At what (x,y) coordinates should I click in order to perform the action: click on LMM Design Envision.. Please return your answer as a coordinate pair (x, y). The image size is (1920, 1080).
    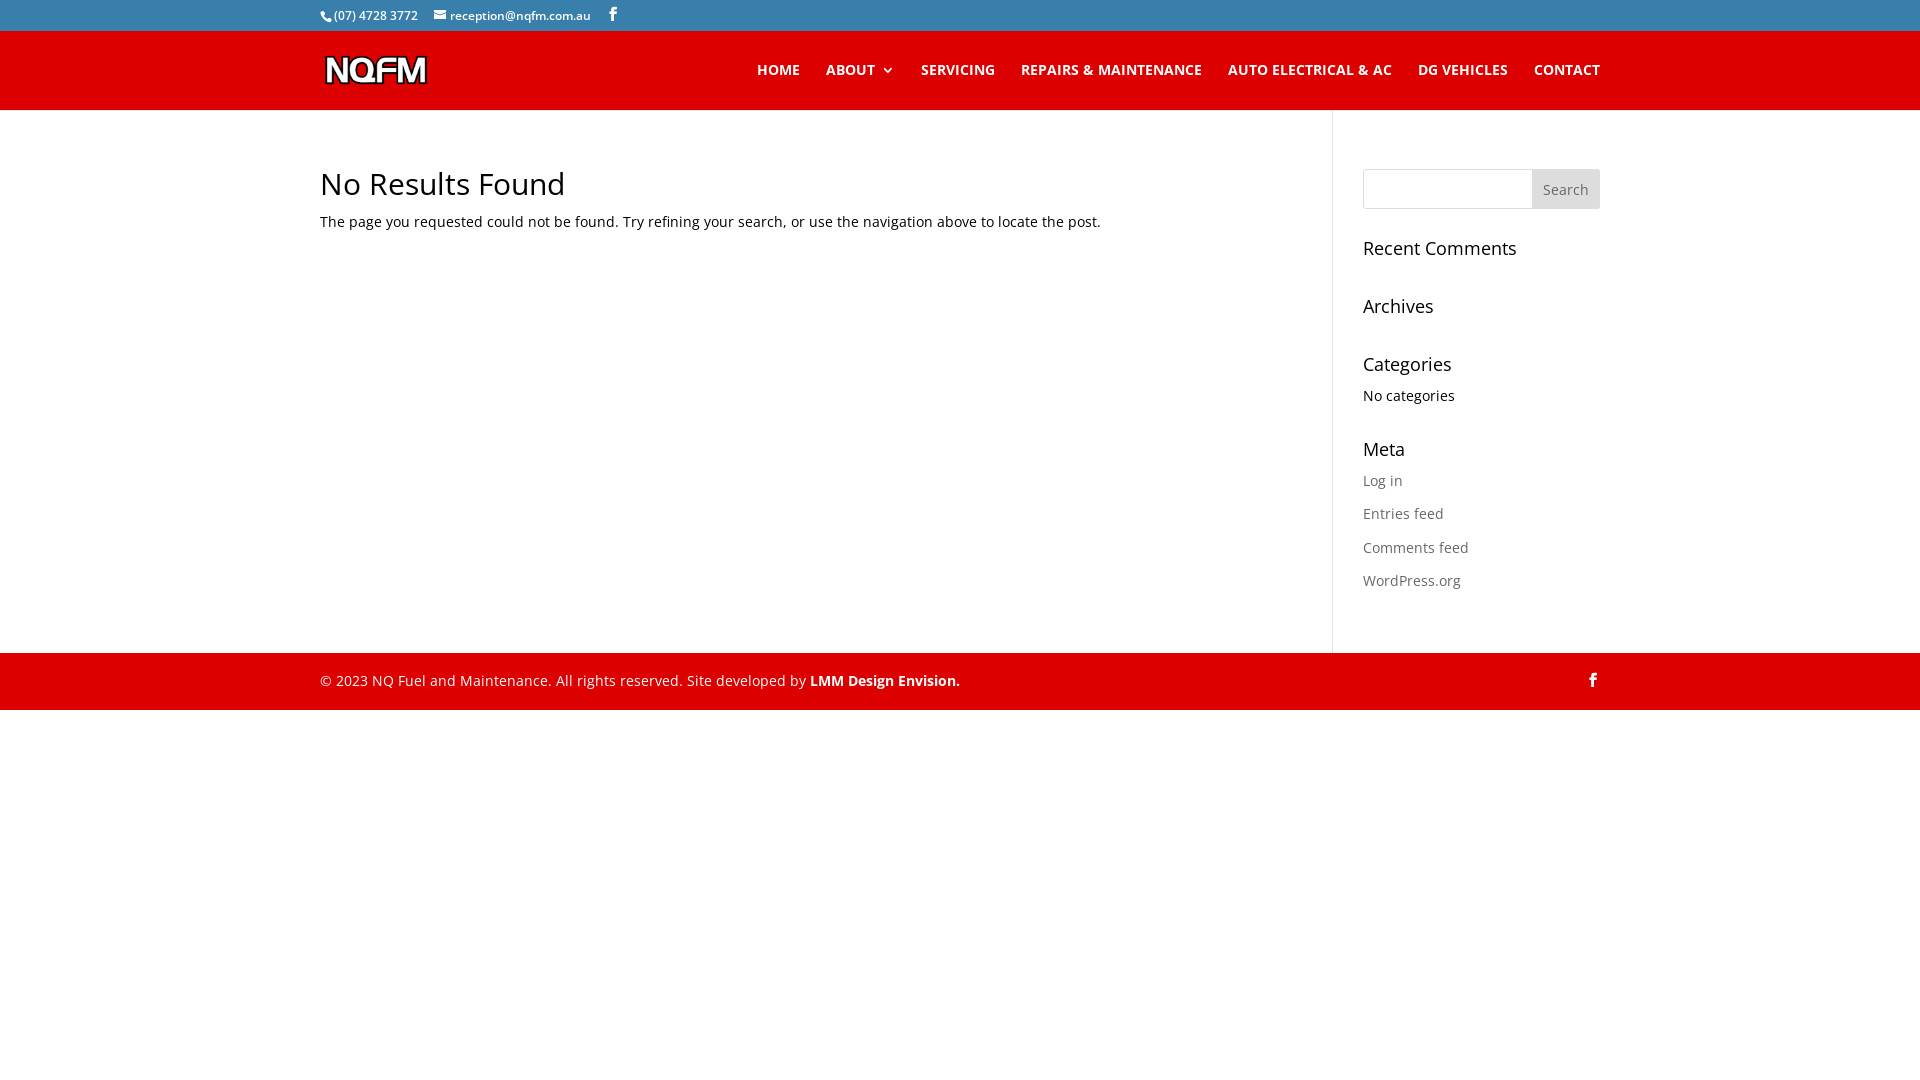
    Looking at the image, I should click on (885, 680).